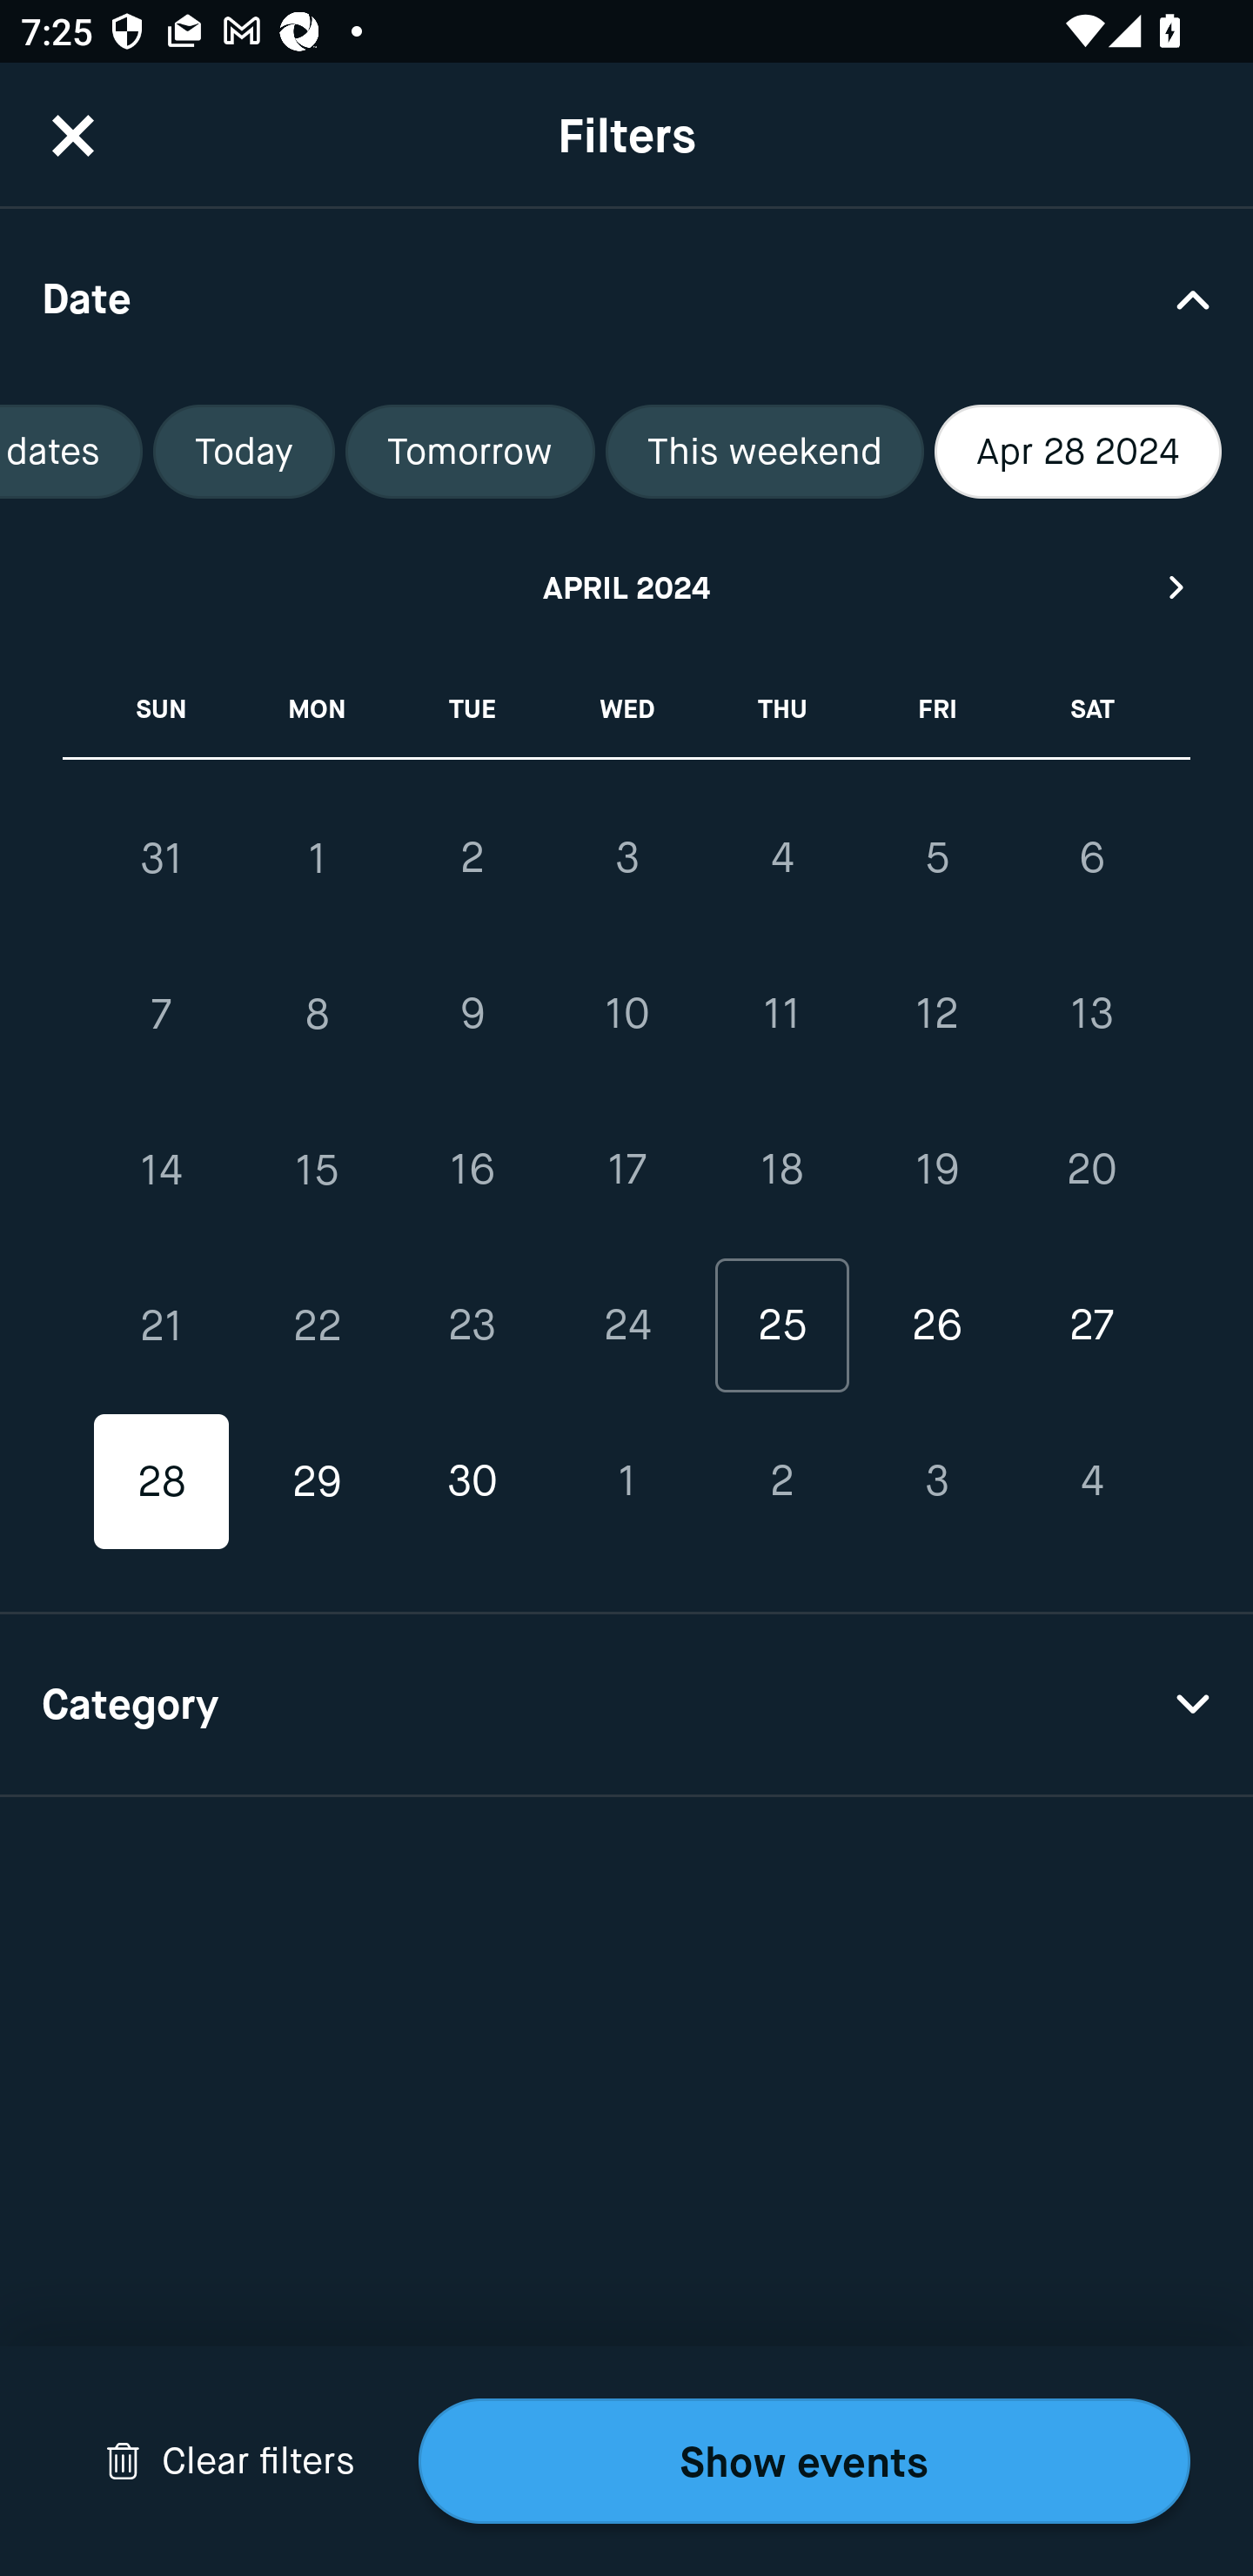 This screenshot has height=2576, width=1253. What do you see at coordinates (73, 135) in the screenshot?
I see `CloseButton` at bounding box center [73, 135].